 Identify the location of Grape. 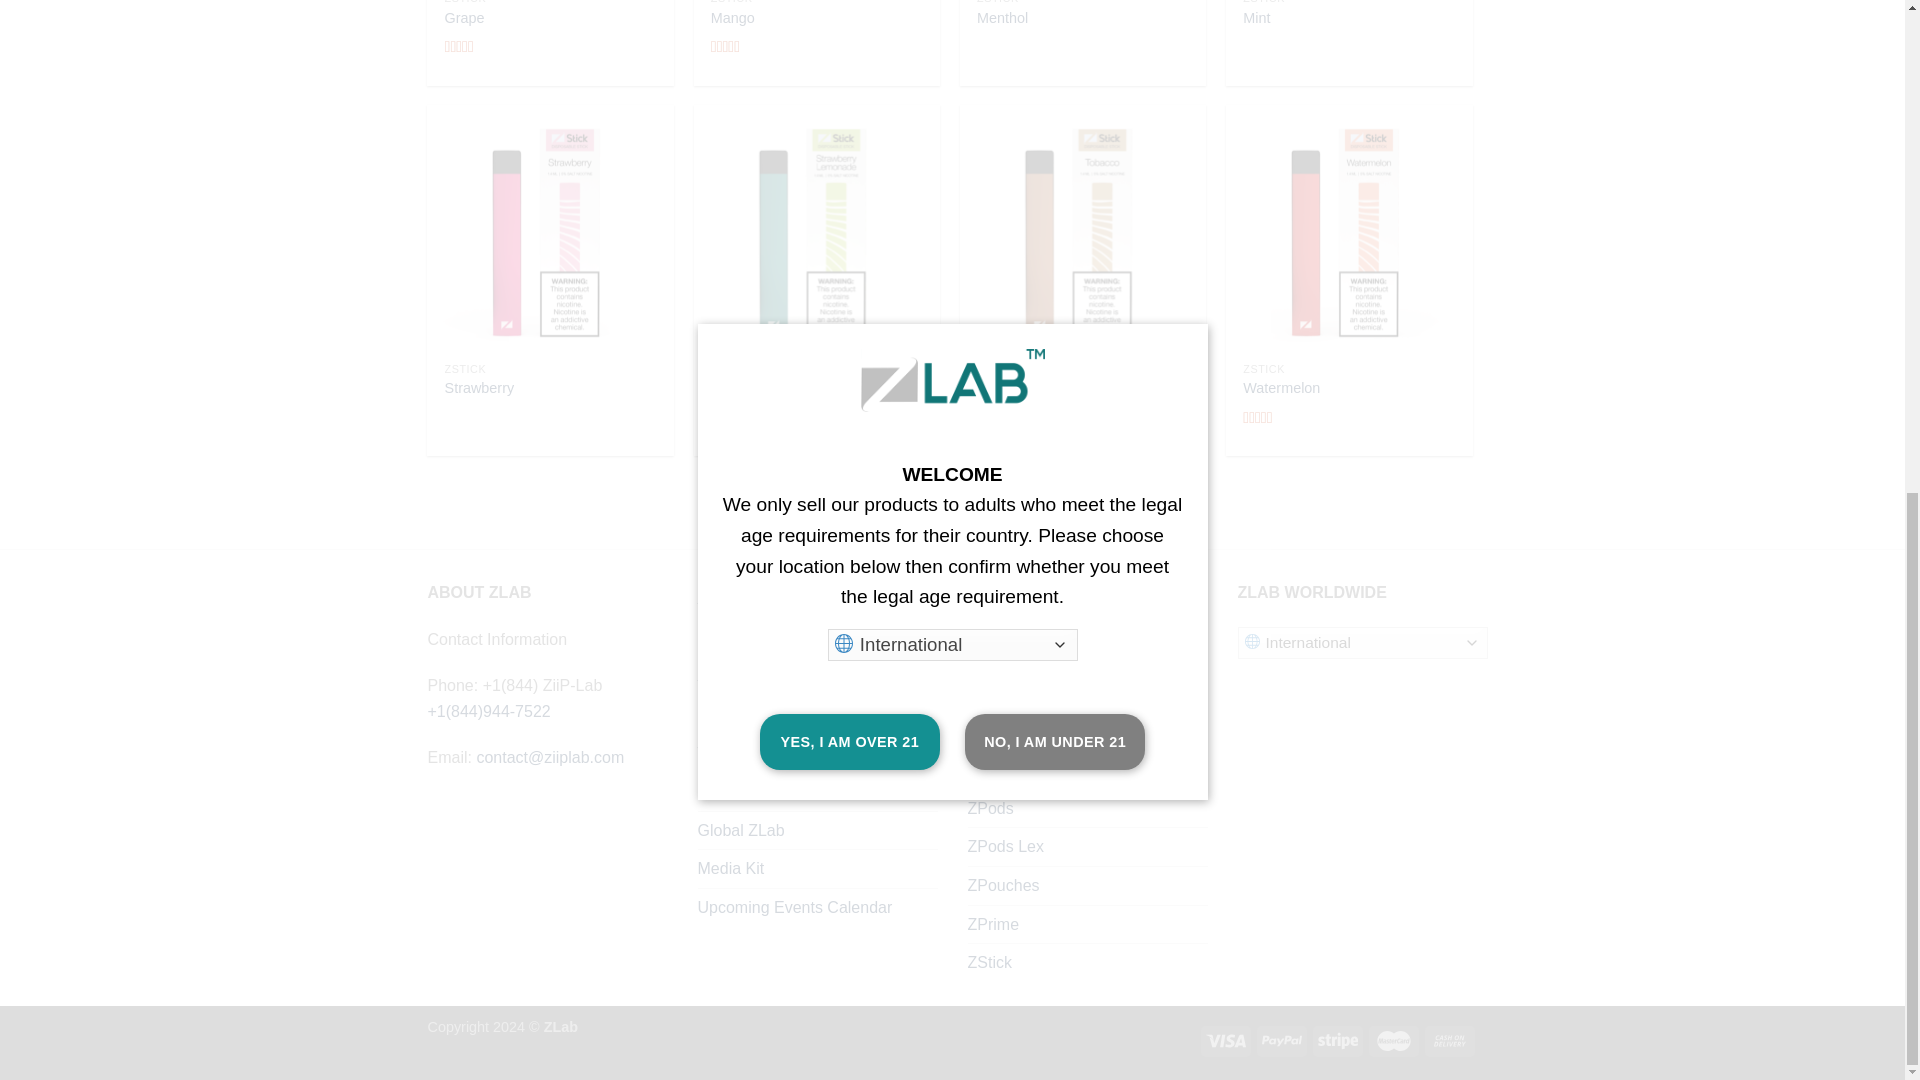
(465, 18).